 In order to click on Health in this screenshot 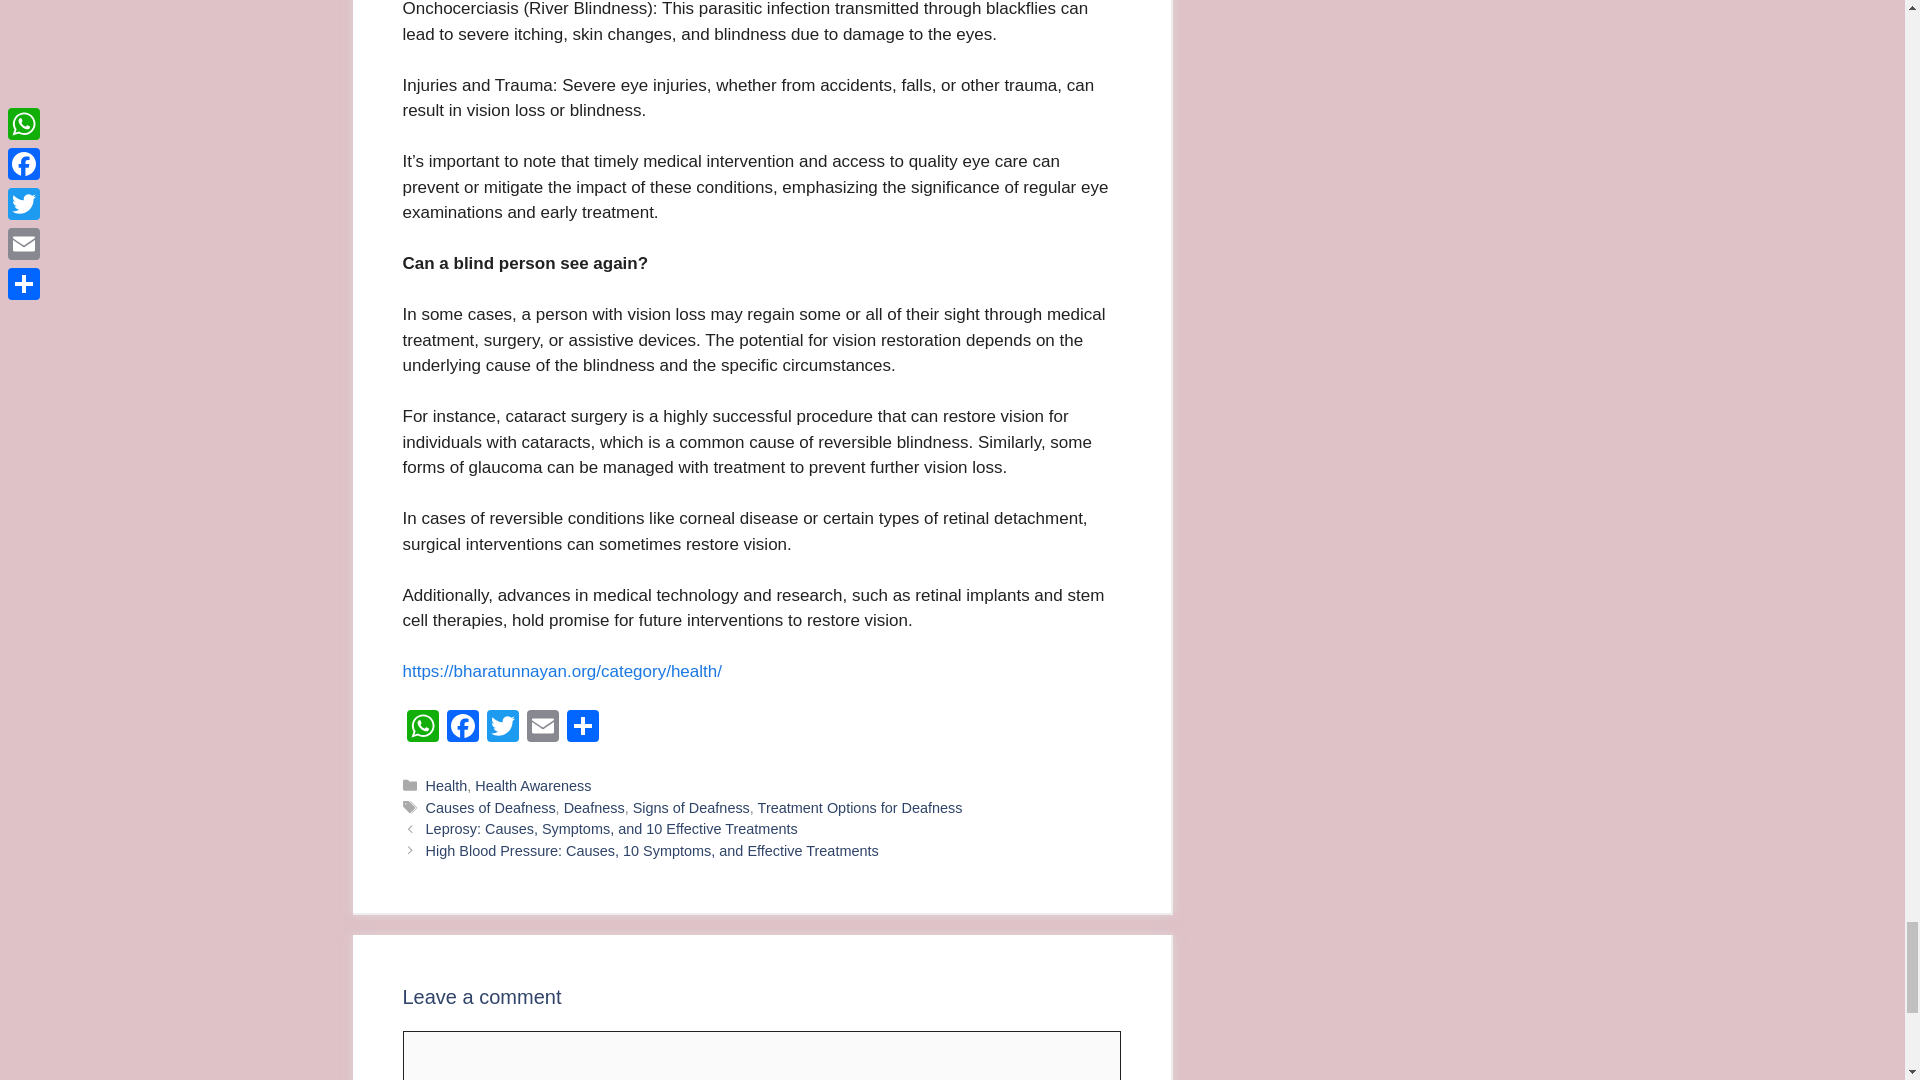, I will do `click(447, 785)`.